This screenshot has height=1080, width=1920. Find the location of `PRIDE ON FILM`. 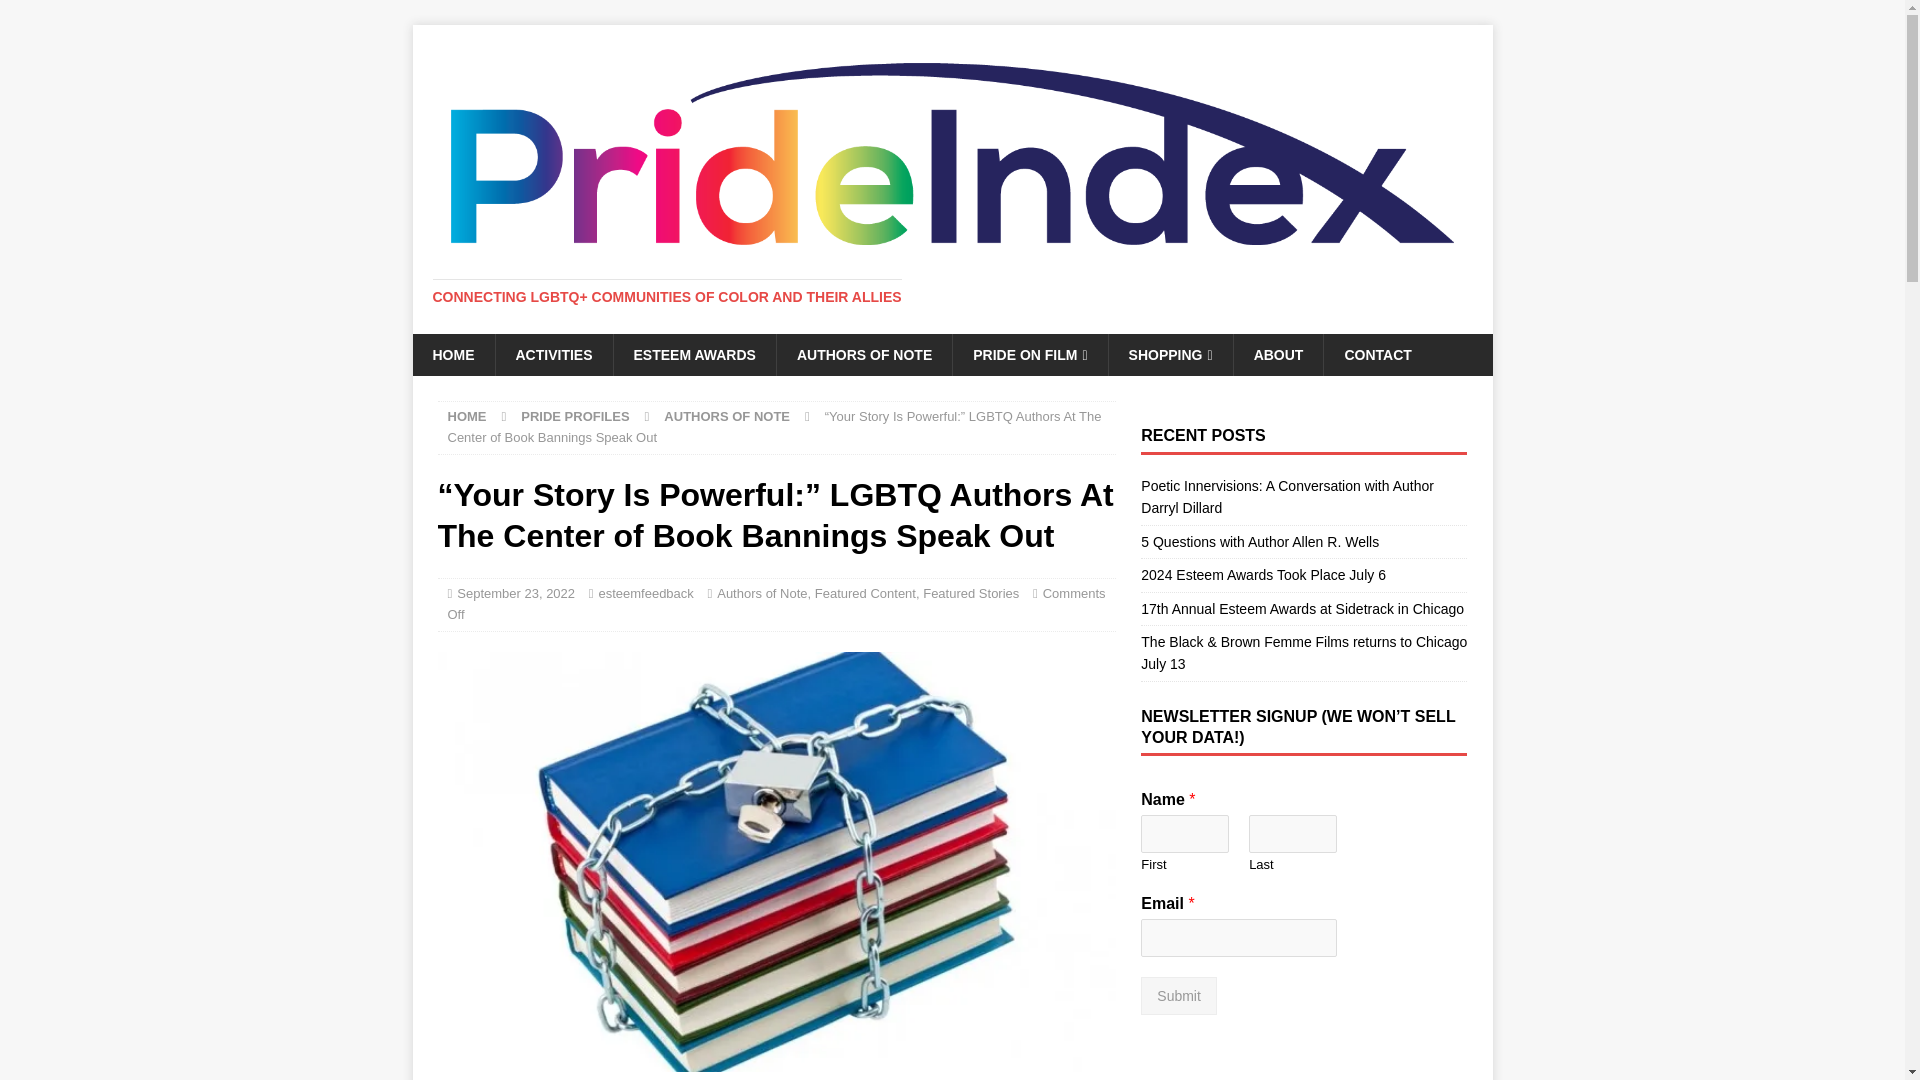

PRIDE ON FILM is located at coordinates (1030, 354).